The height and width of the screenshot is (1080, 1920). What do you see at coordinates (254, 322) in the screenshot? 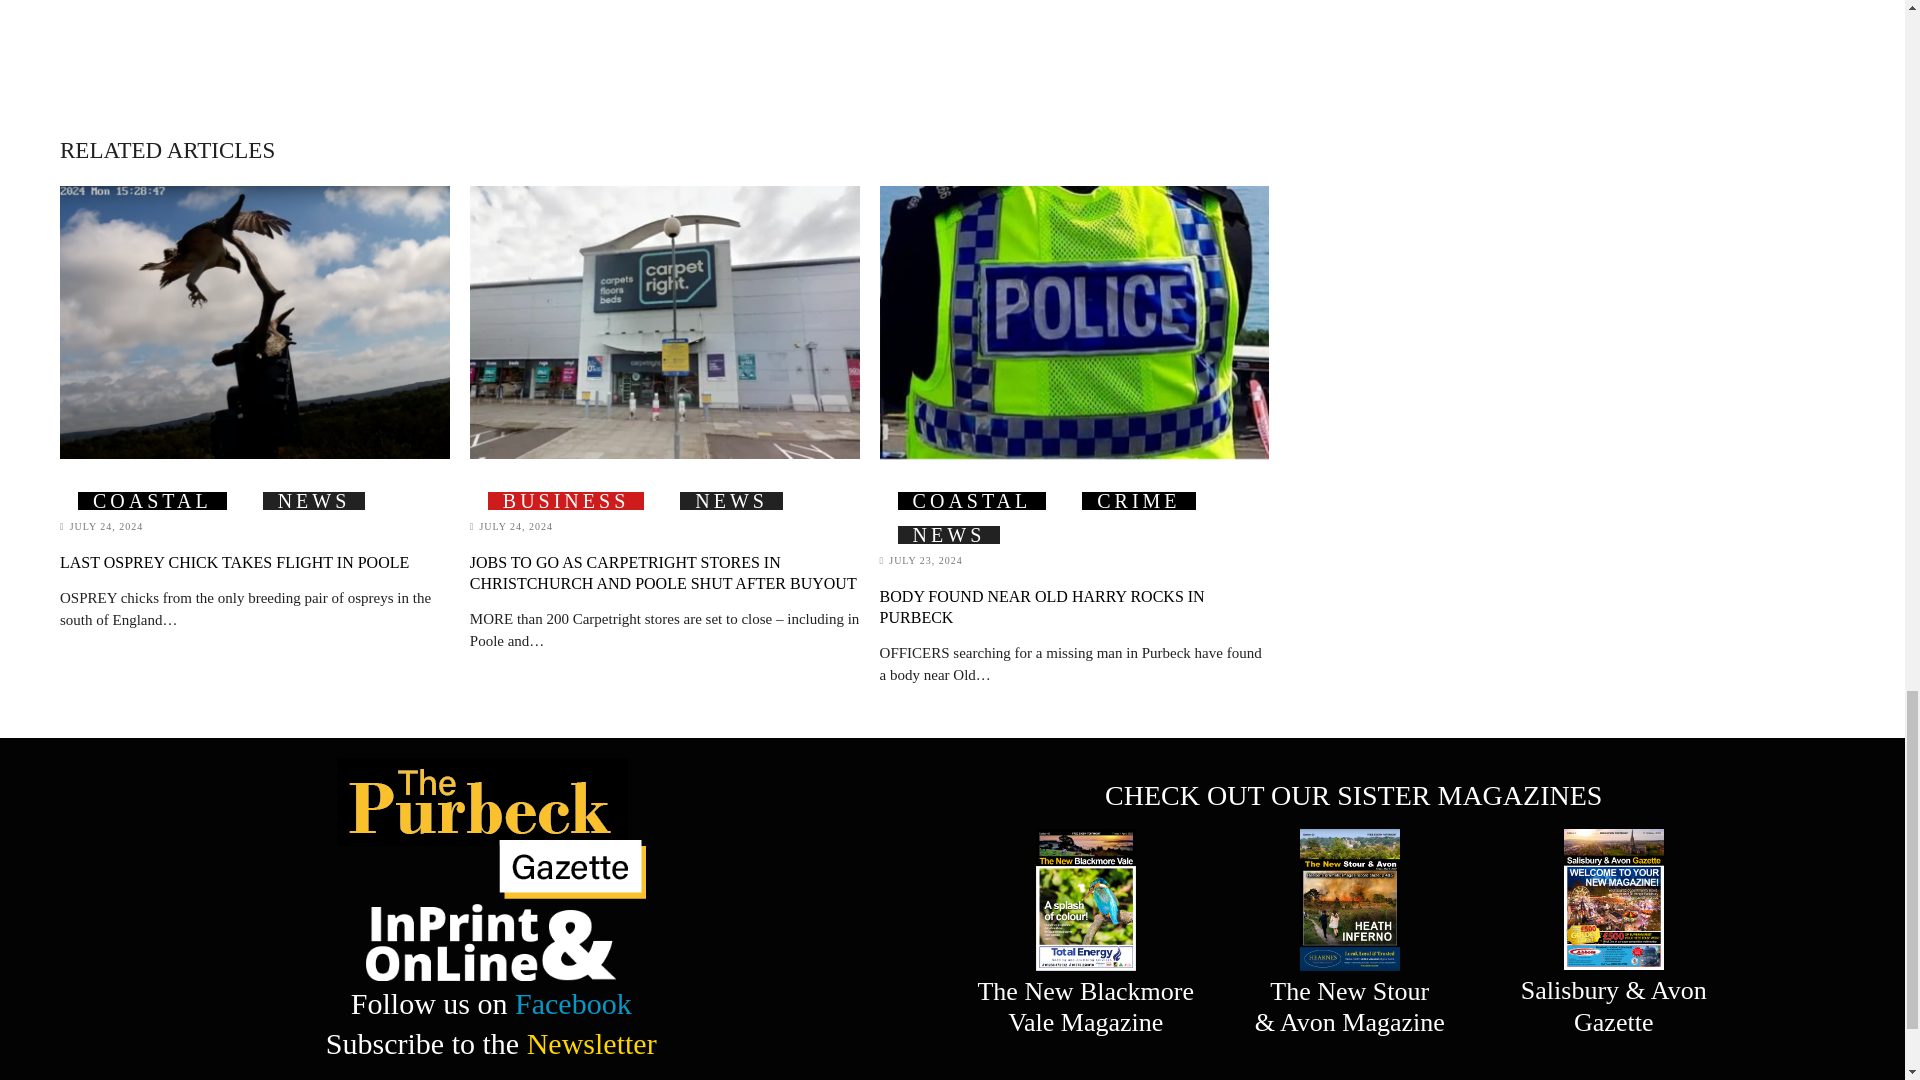
I see `Last osprey chick takes flight in Poole` at bounding box center [254, 322].